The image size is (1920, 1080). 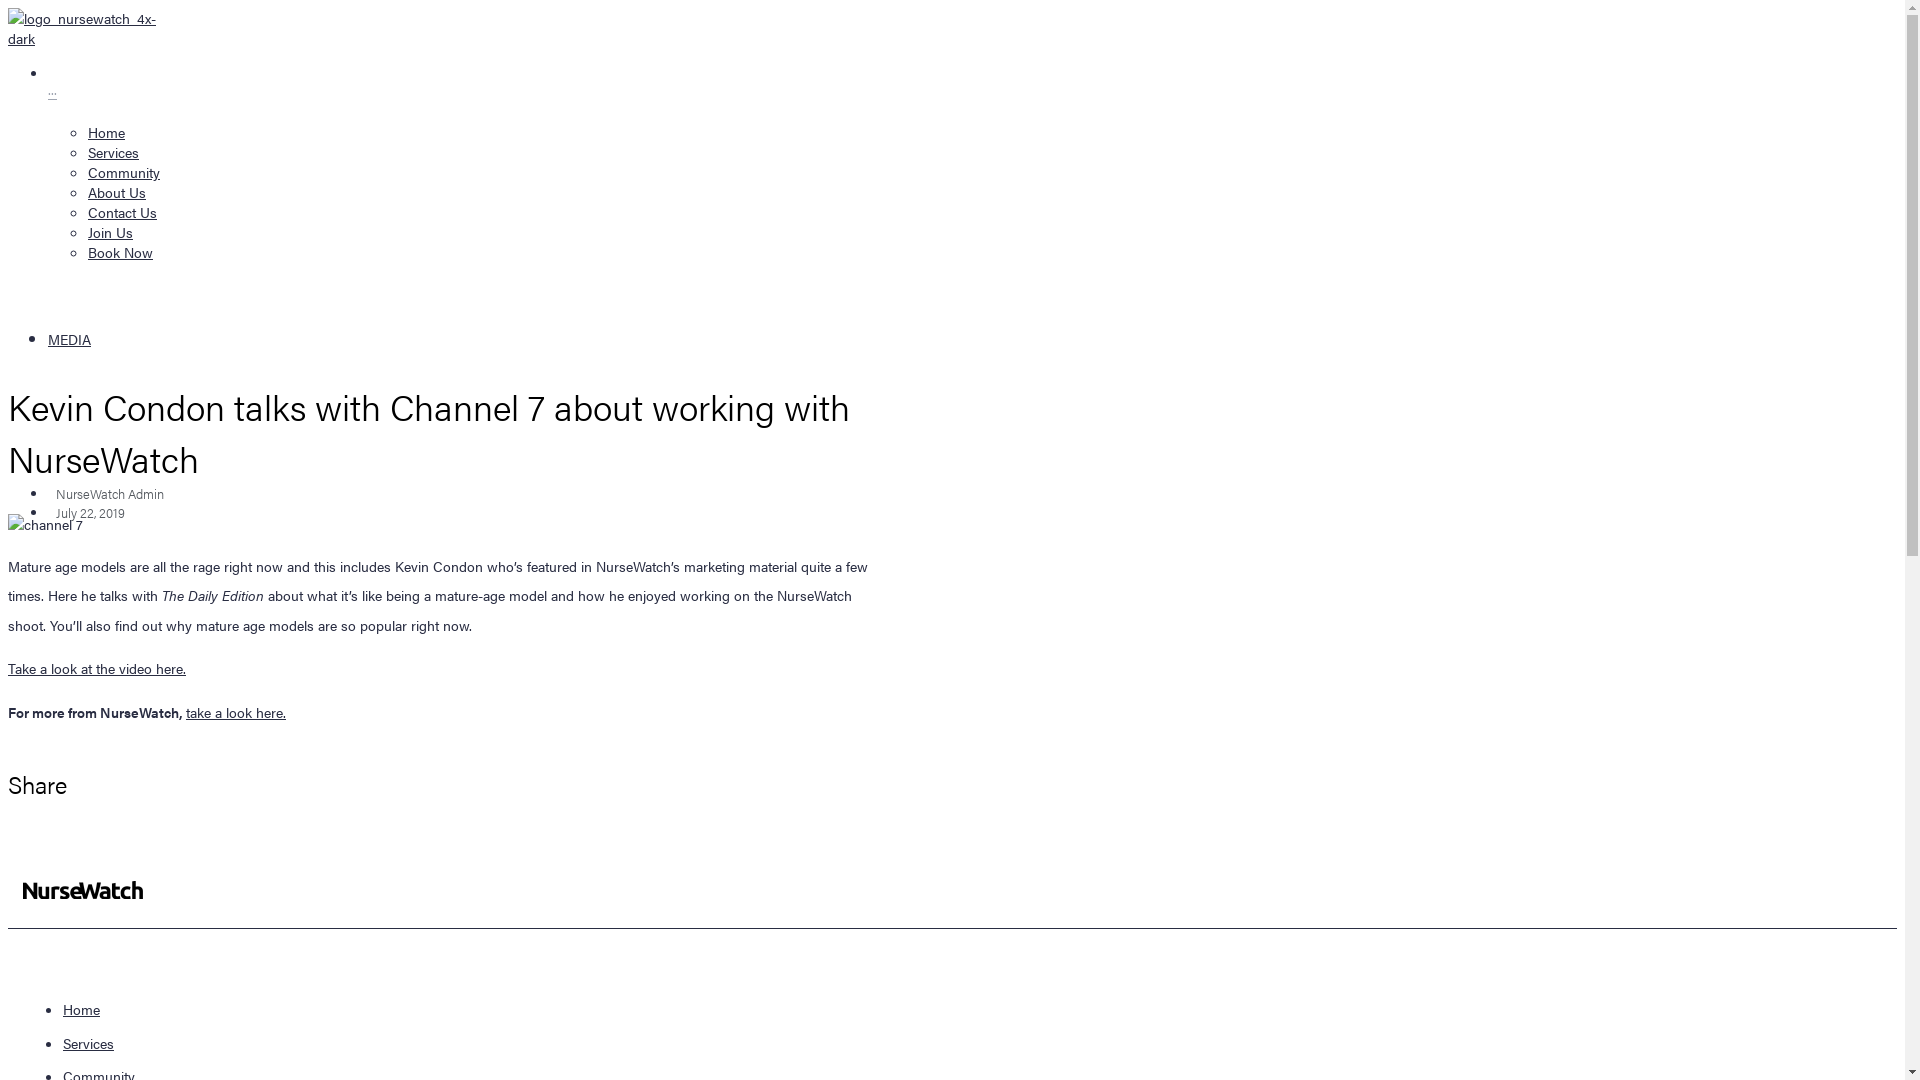 What do you see at coordinates (482, 192) in the screenshot?
I see `About Us` at bounding box center [482, 192].